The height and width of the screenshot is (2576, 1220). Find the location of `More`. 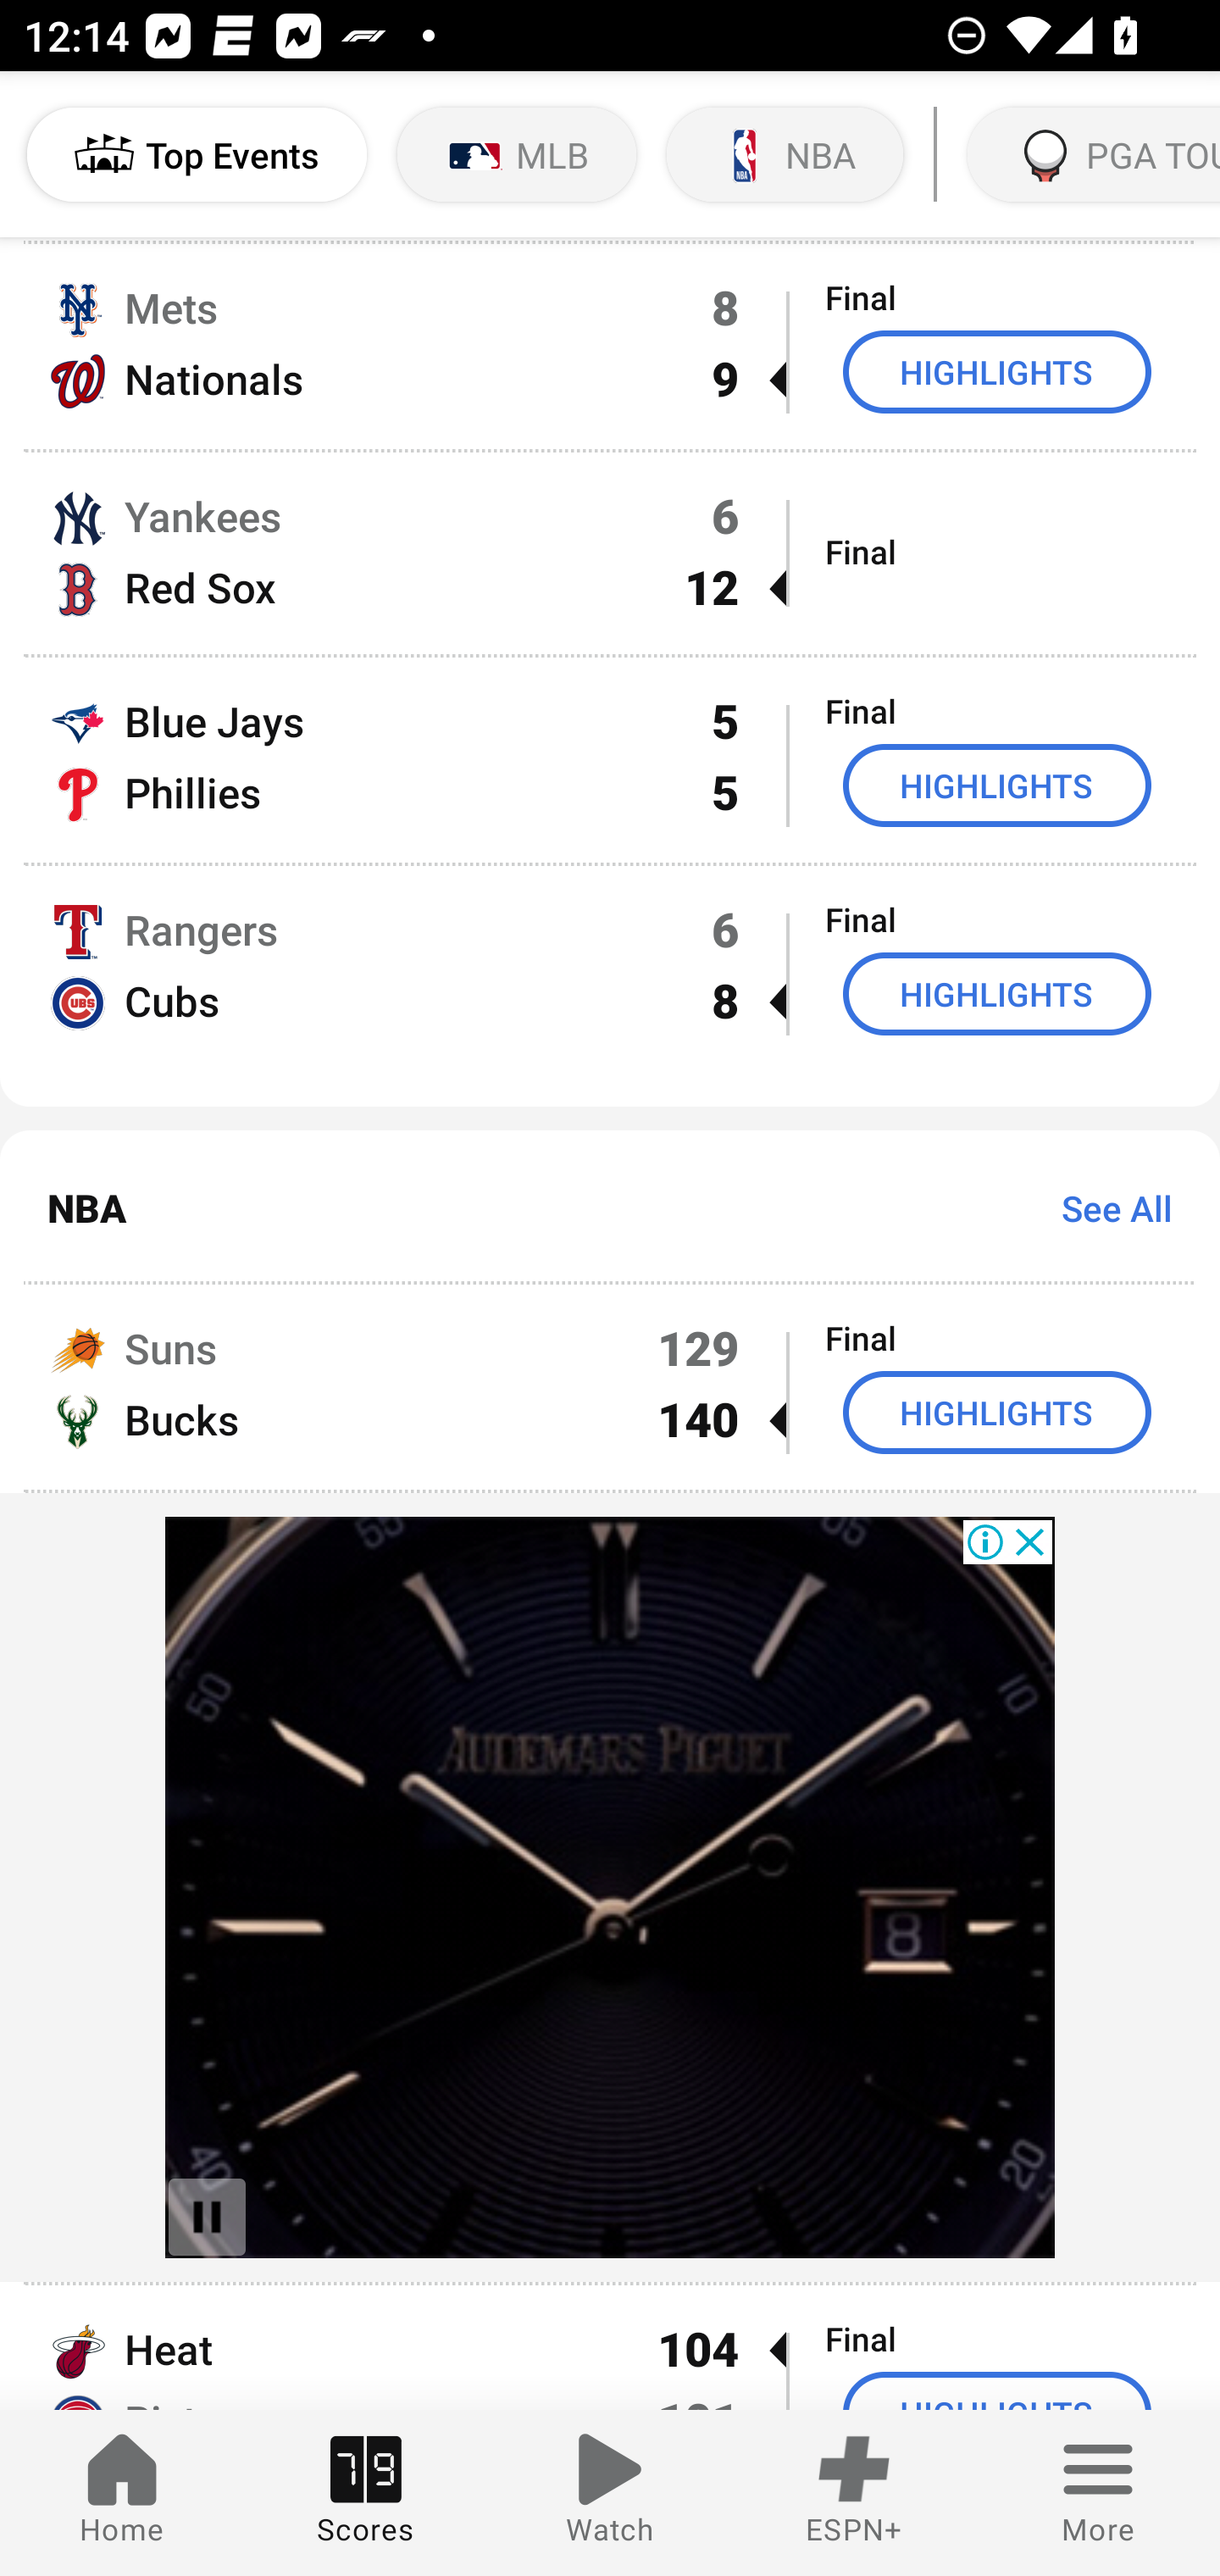

More is located at coordinates (1098, 2493).